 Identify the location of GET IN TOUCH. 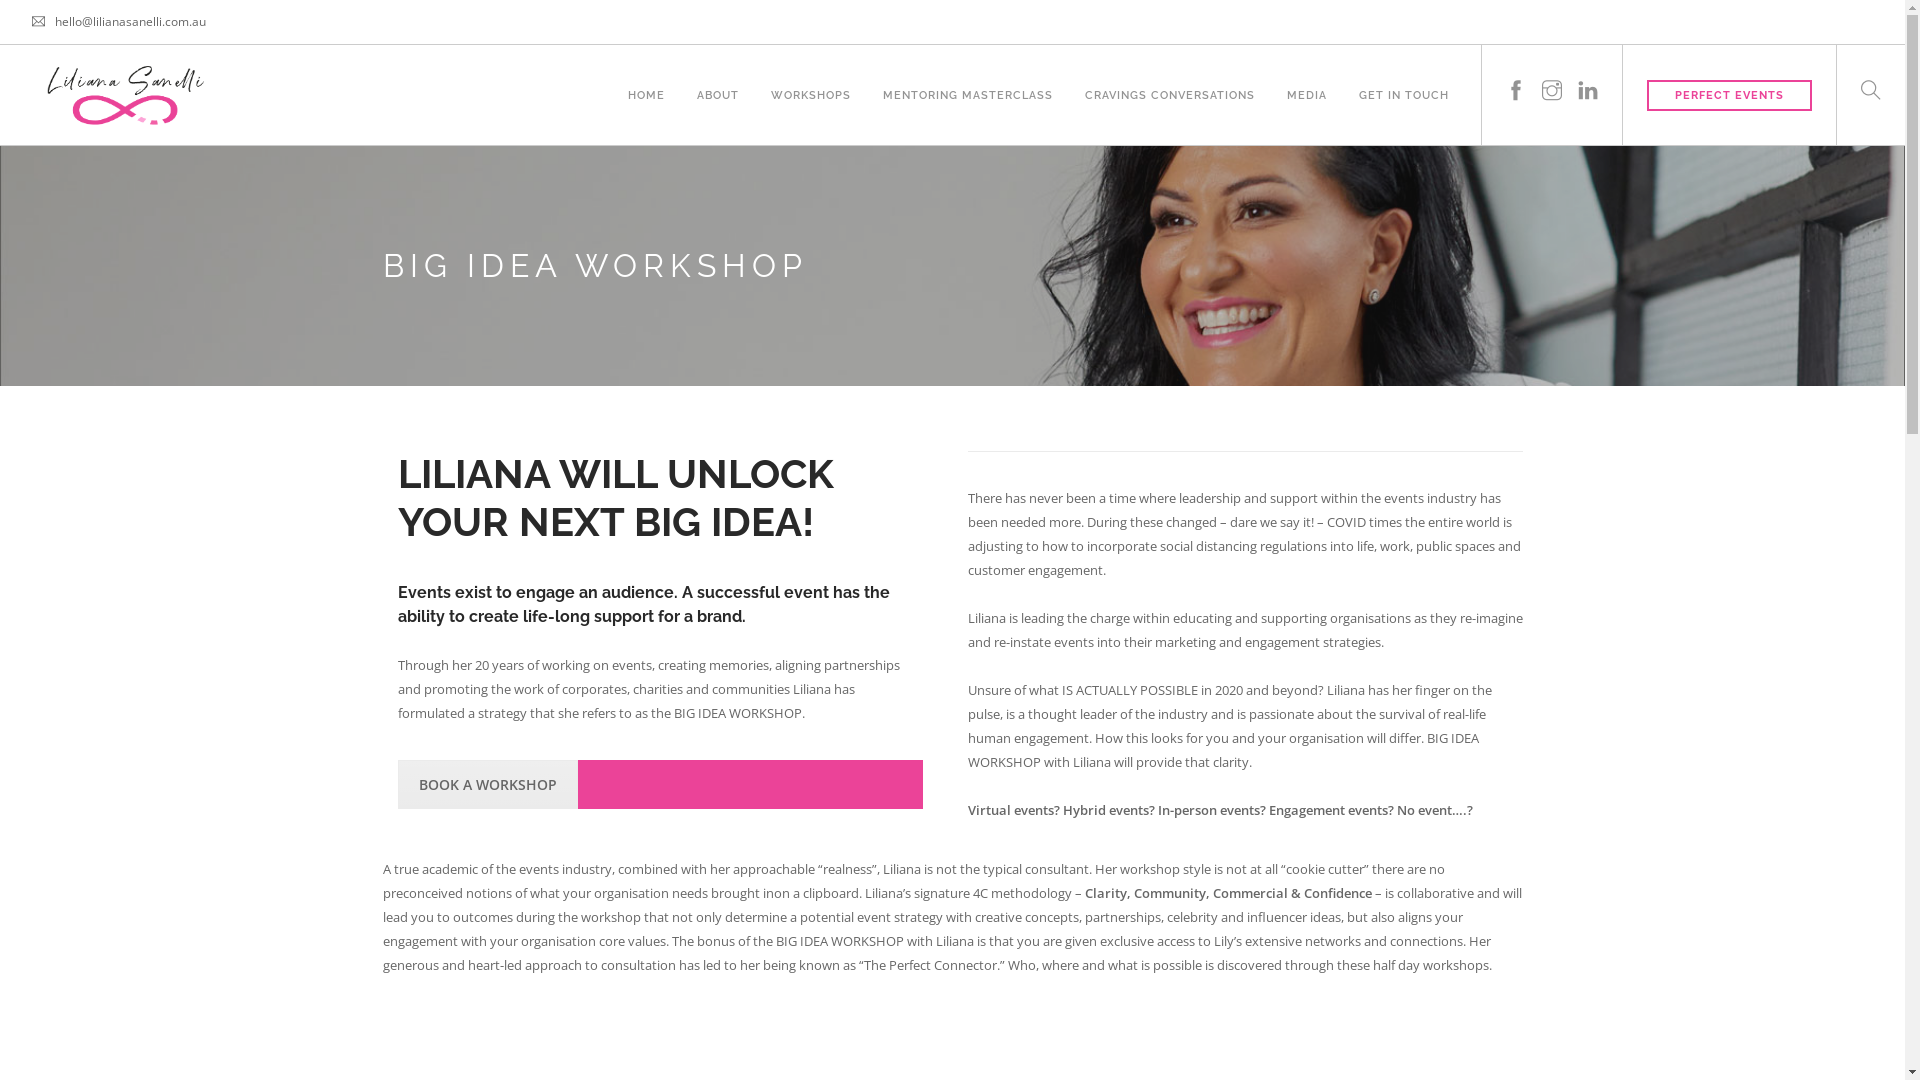
(1404, 74).